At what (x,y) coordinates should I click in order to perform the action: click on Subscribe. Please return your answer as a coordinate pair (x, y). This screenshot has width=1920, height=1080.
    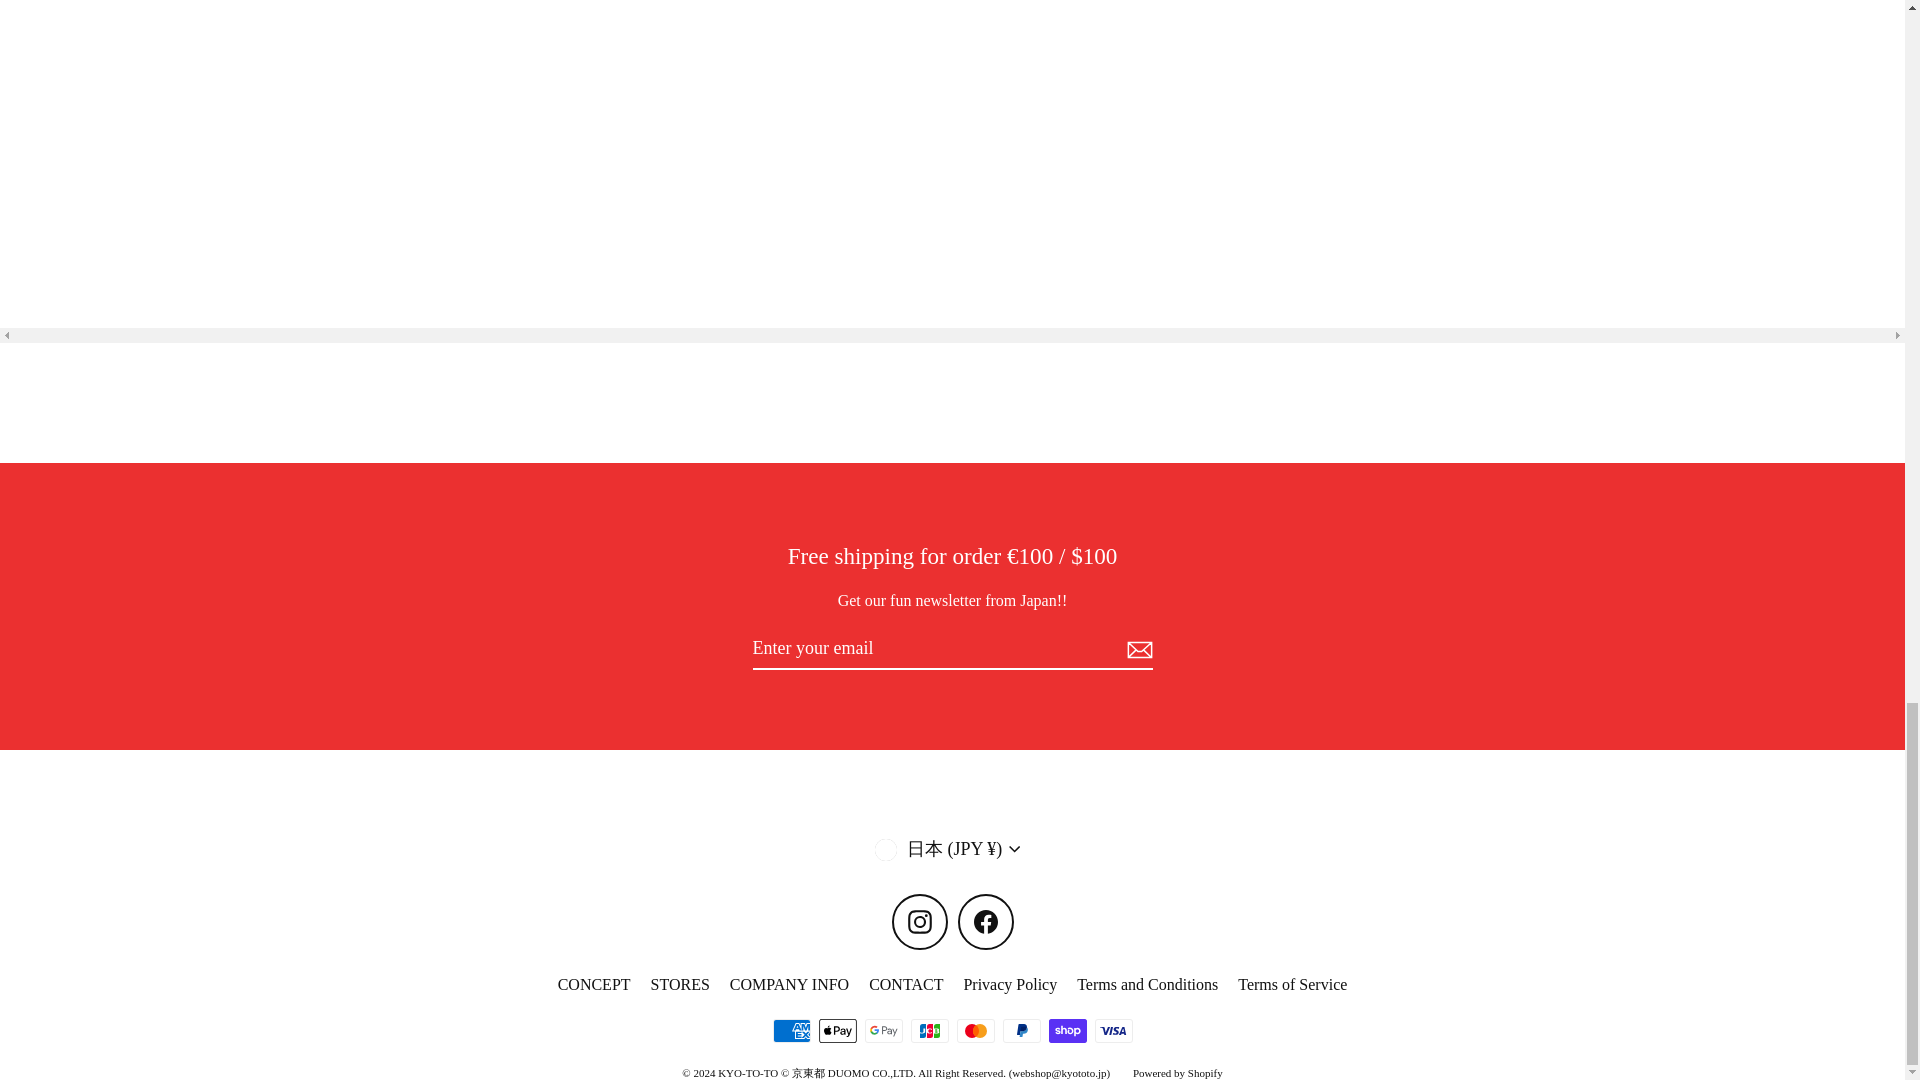
    Looking at the image, I should click on (1136, 649).